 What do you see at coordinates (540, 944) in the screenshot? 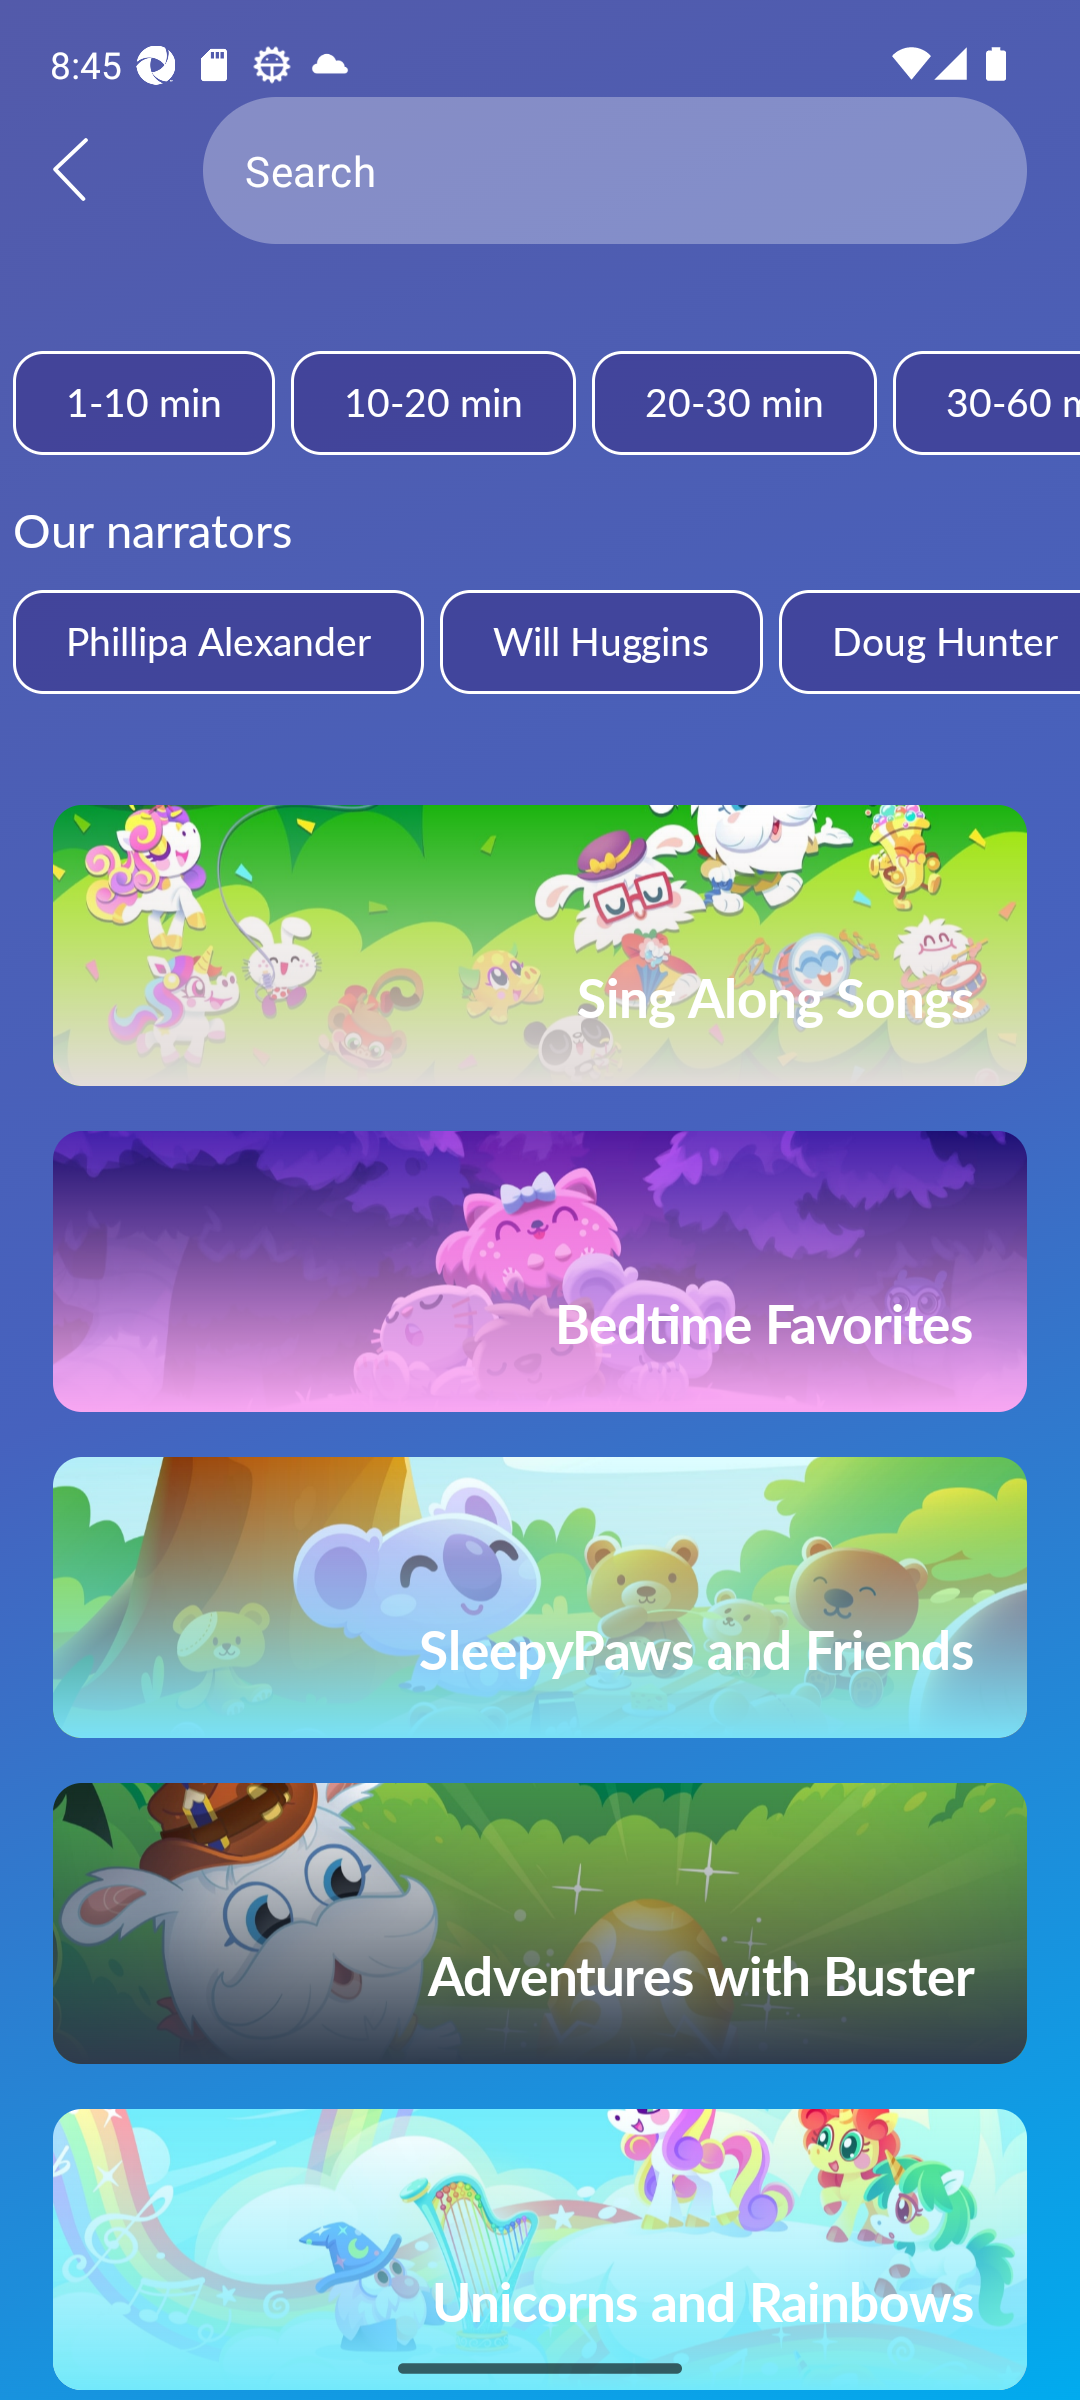
I see `Sing Along Songs` at bounding box center [540, 944].